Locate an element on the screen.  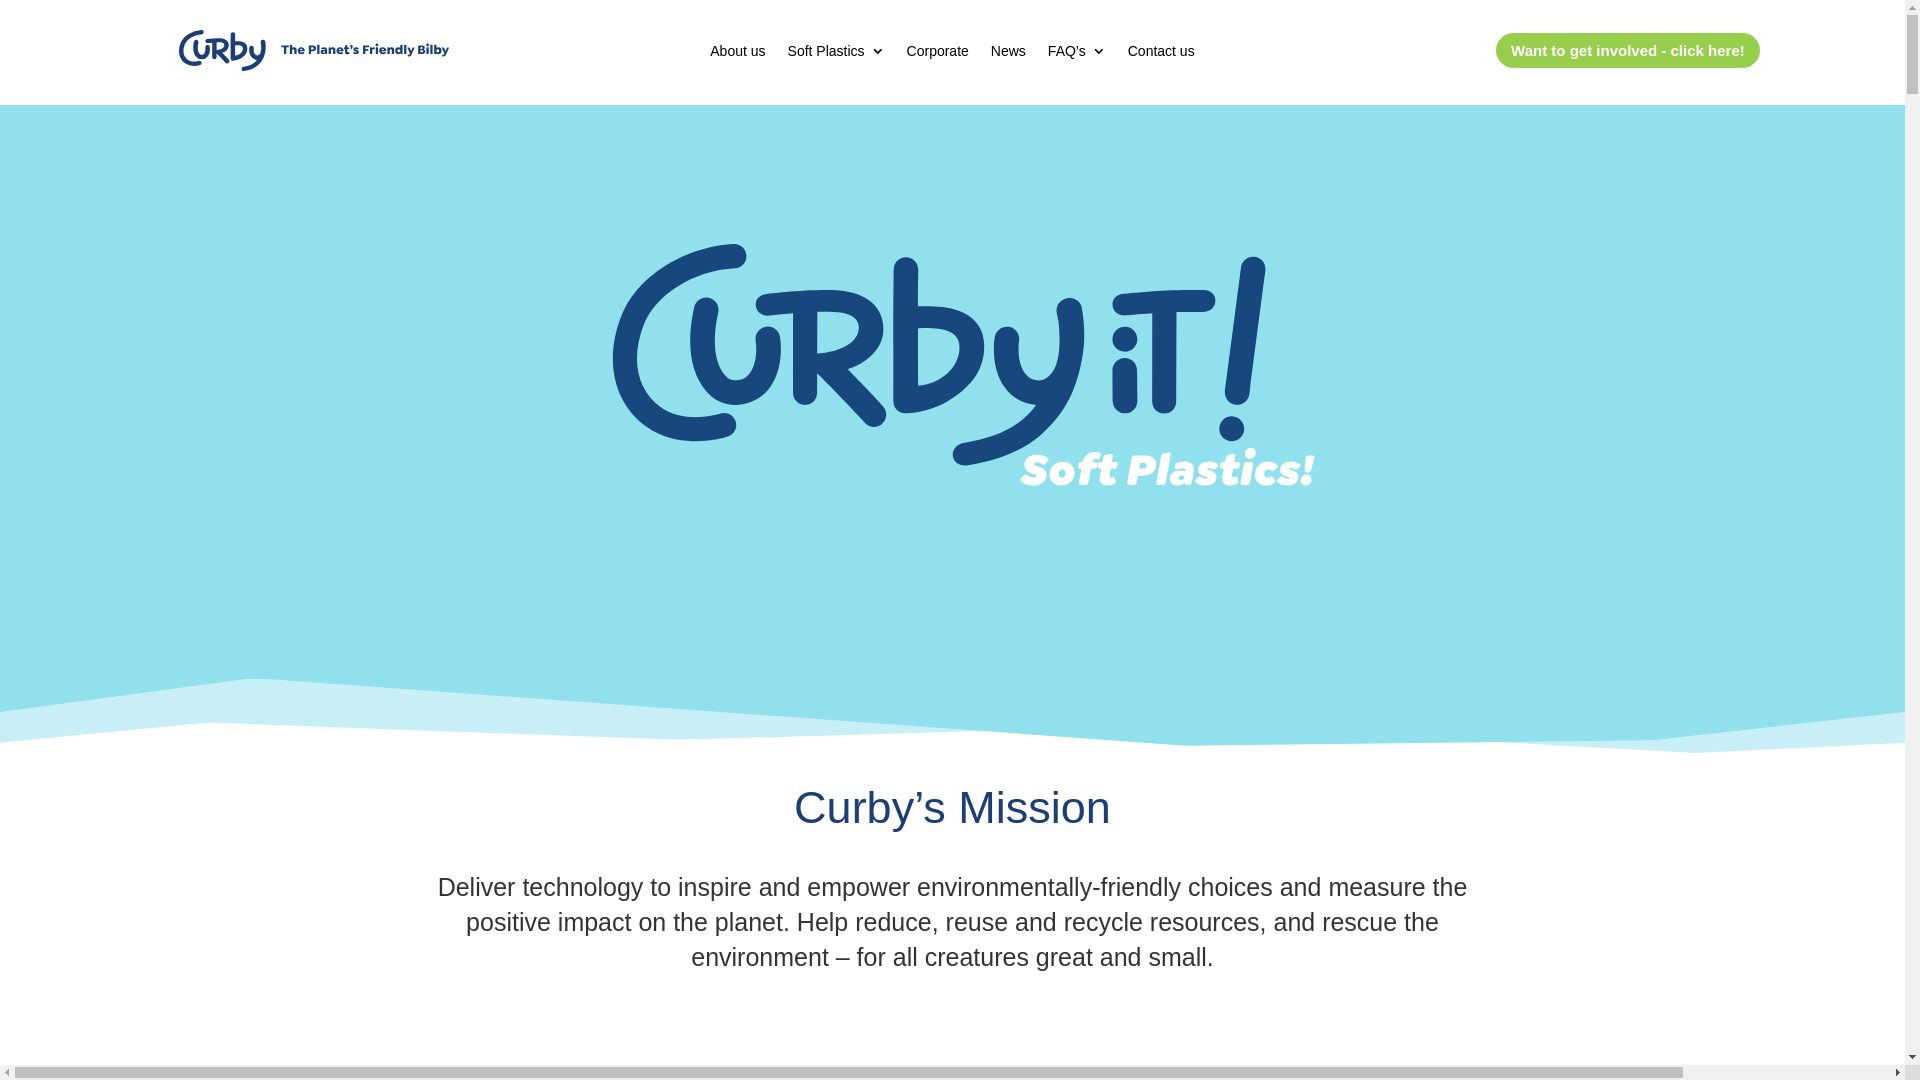
Contact us is located at coordinates (1162, 55).